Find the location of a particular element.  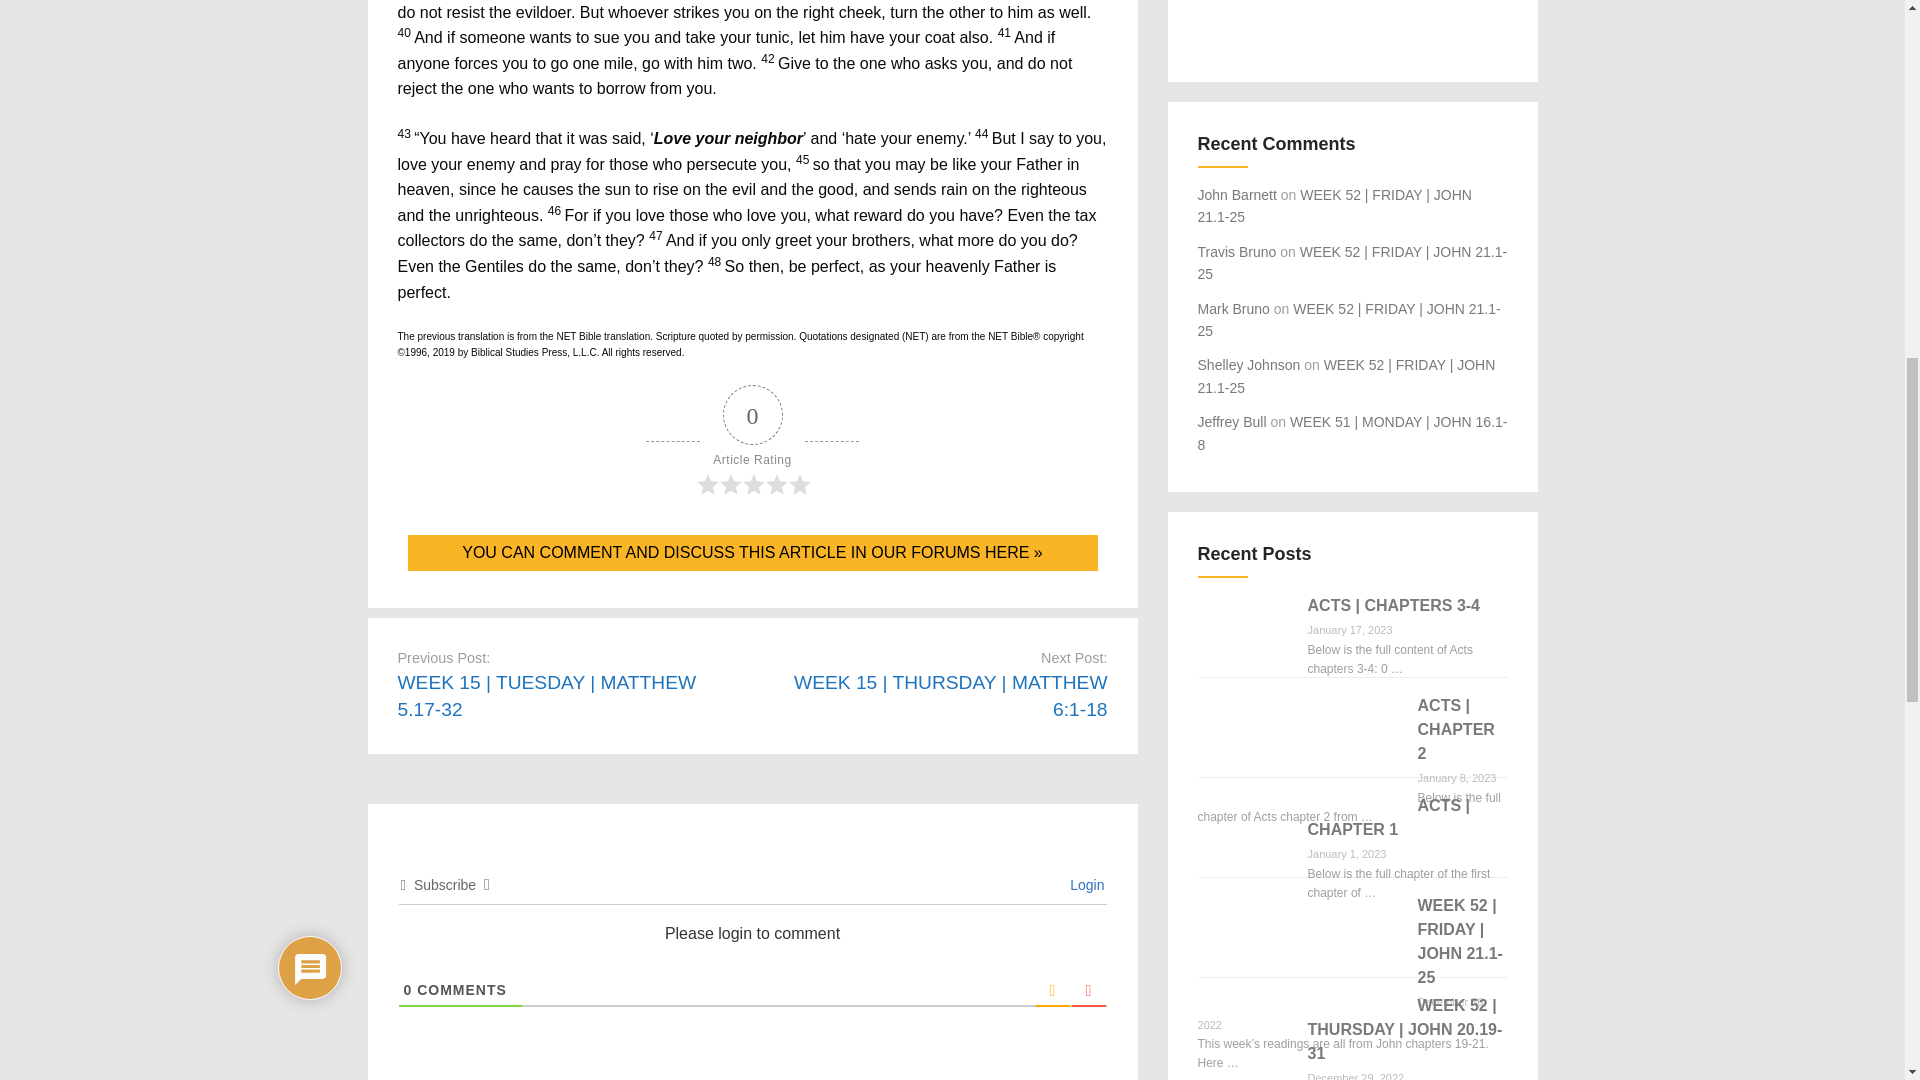

Jeffrey Bull is located at coordinates (1232, 421).